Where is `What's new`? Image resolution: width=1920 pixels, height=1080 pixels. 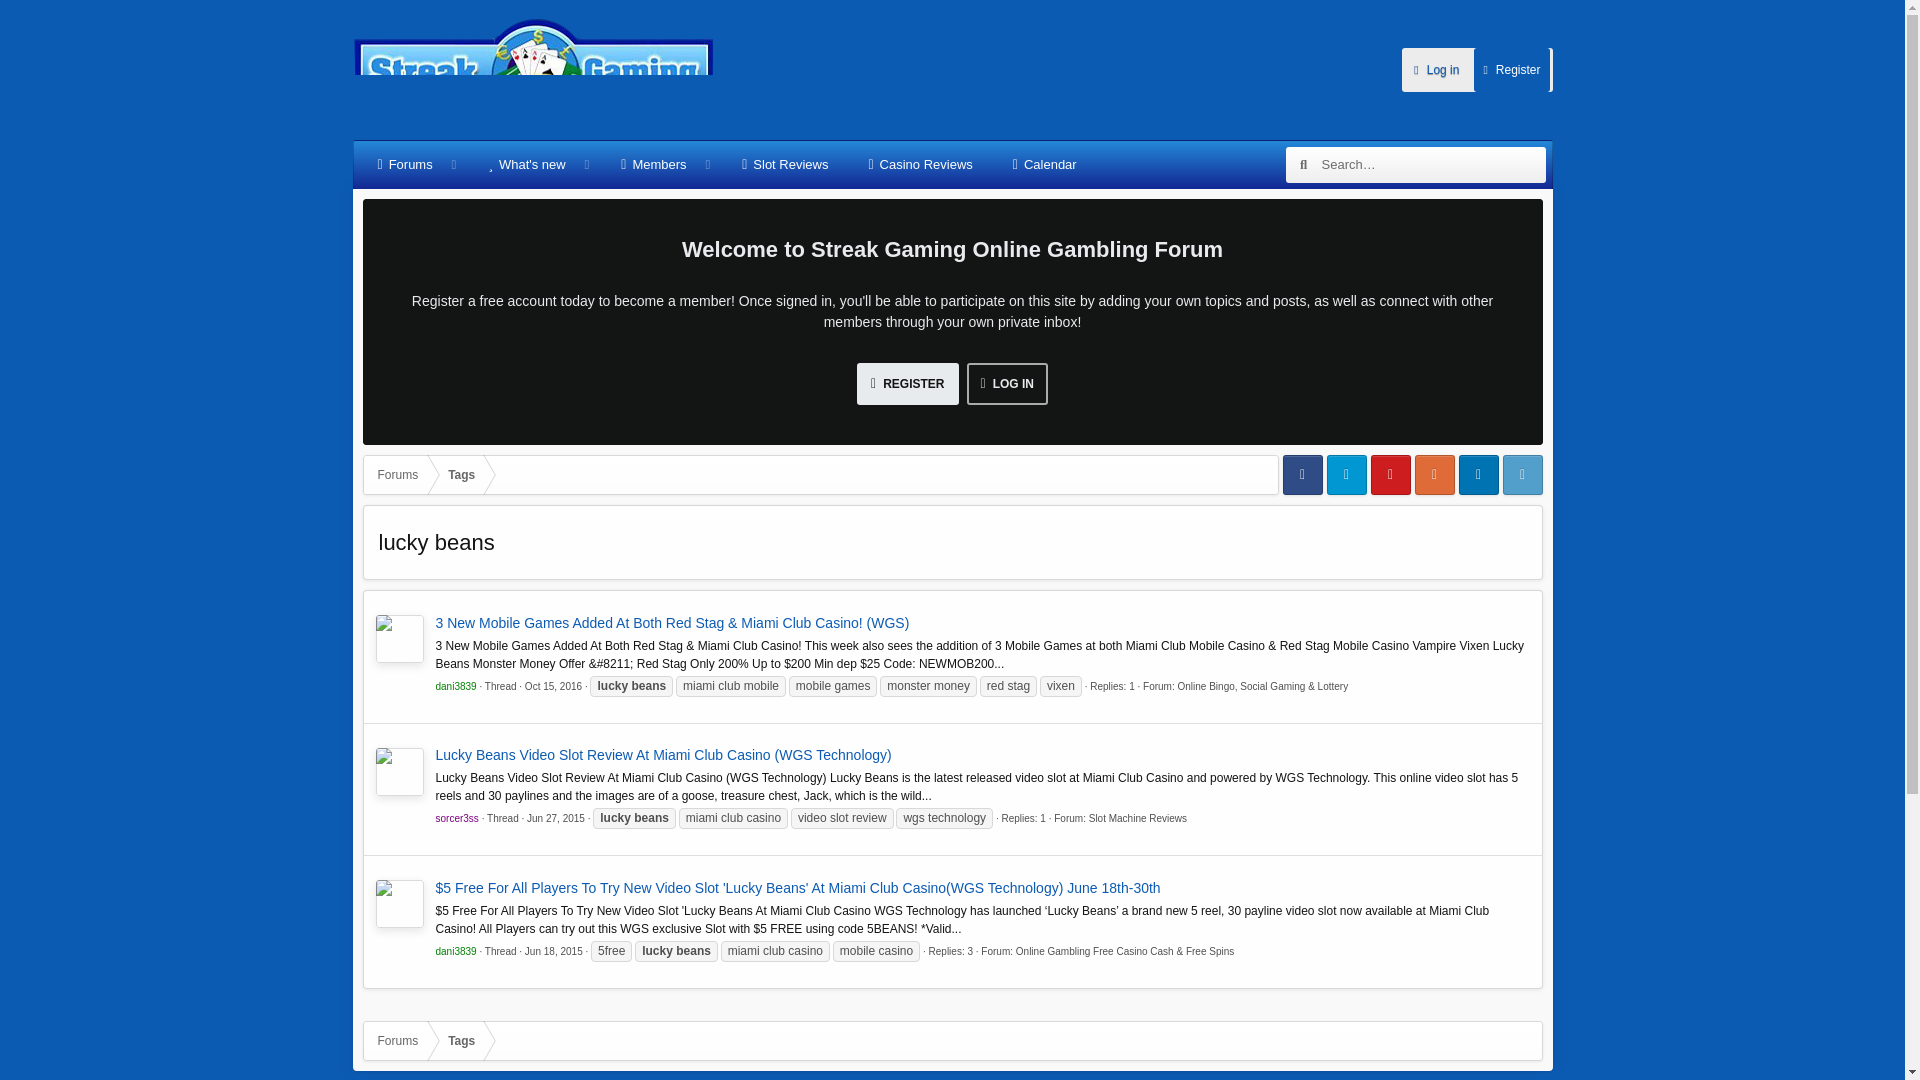 What's new is located at coordinates (526, 165).